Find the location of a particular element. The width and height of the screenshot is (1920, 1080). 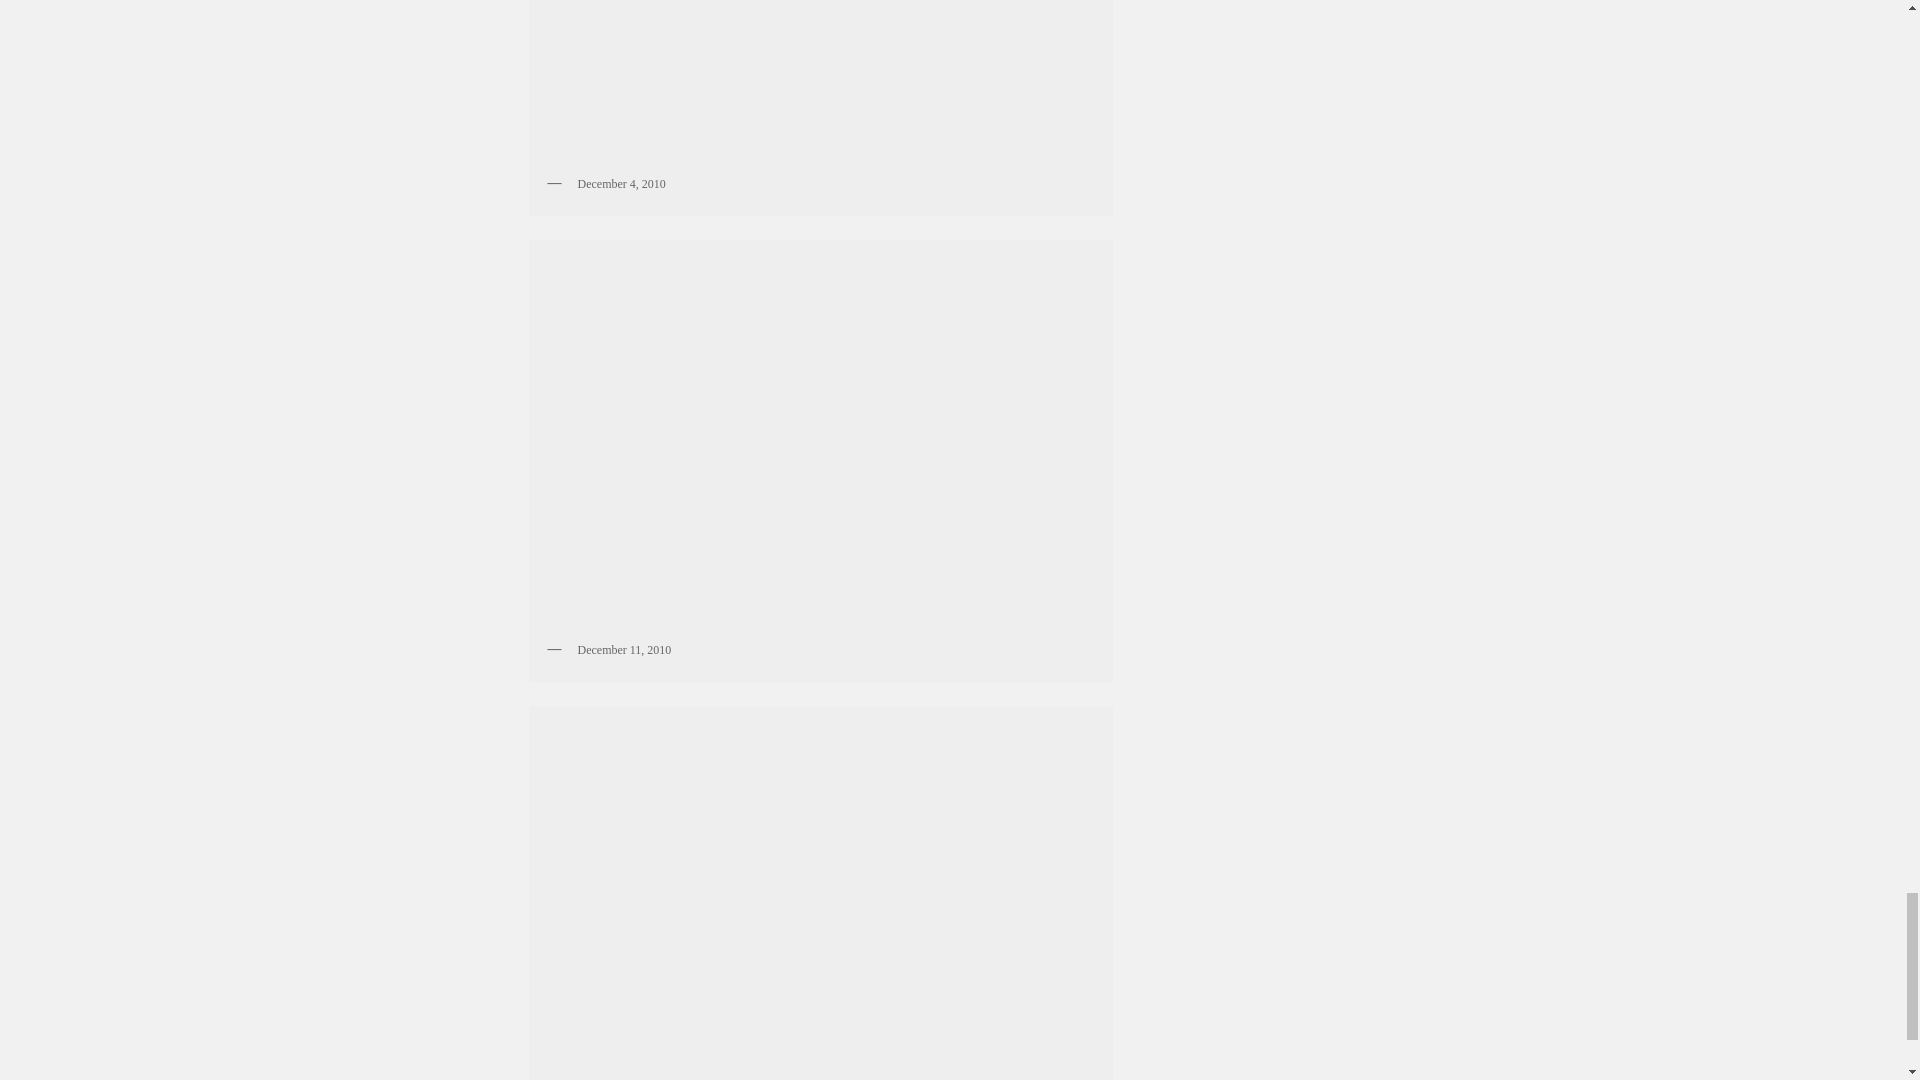

December 4, 2010 is located at coordinates (820, 83).